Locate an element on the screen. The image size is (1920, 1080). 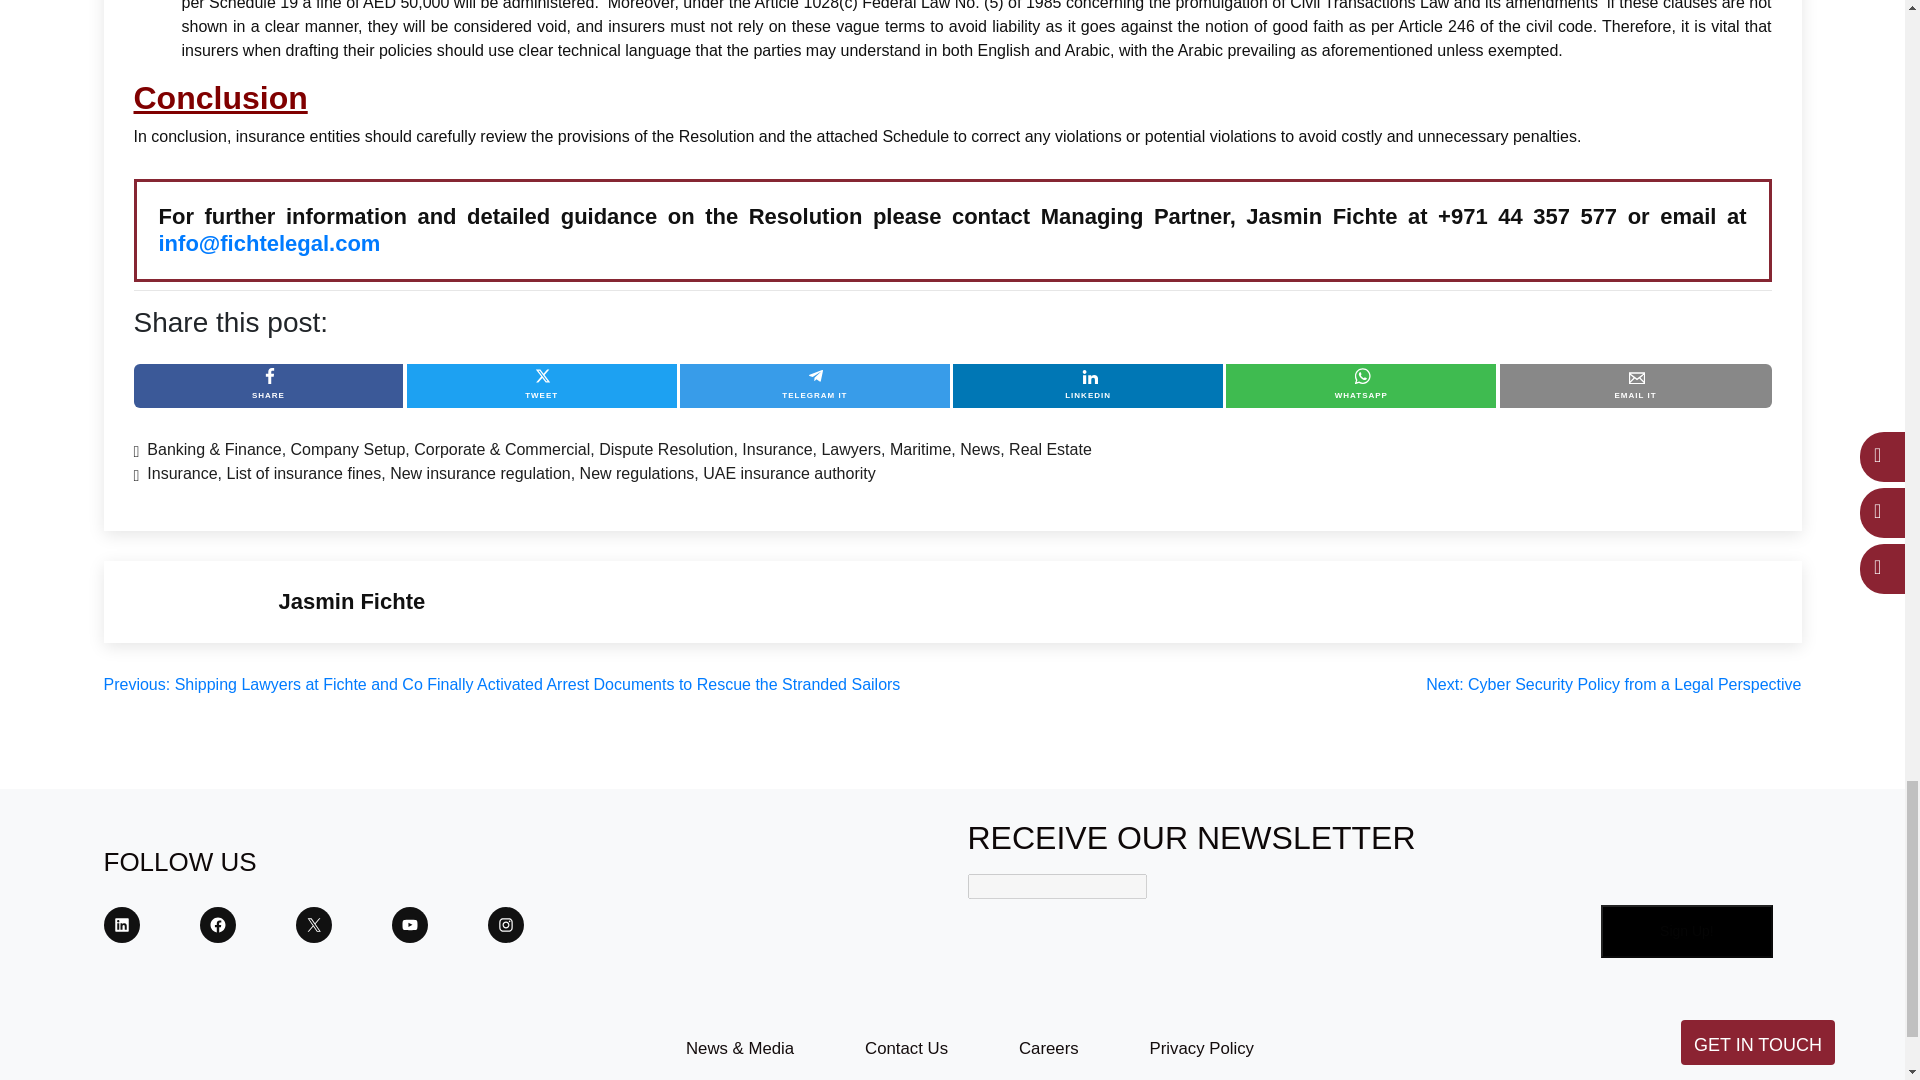
News is located at coordinates (980, 448).